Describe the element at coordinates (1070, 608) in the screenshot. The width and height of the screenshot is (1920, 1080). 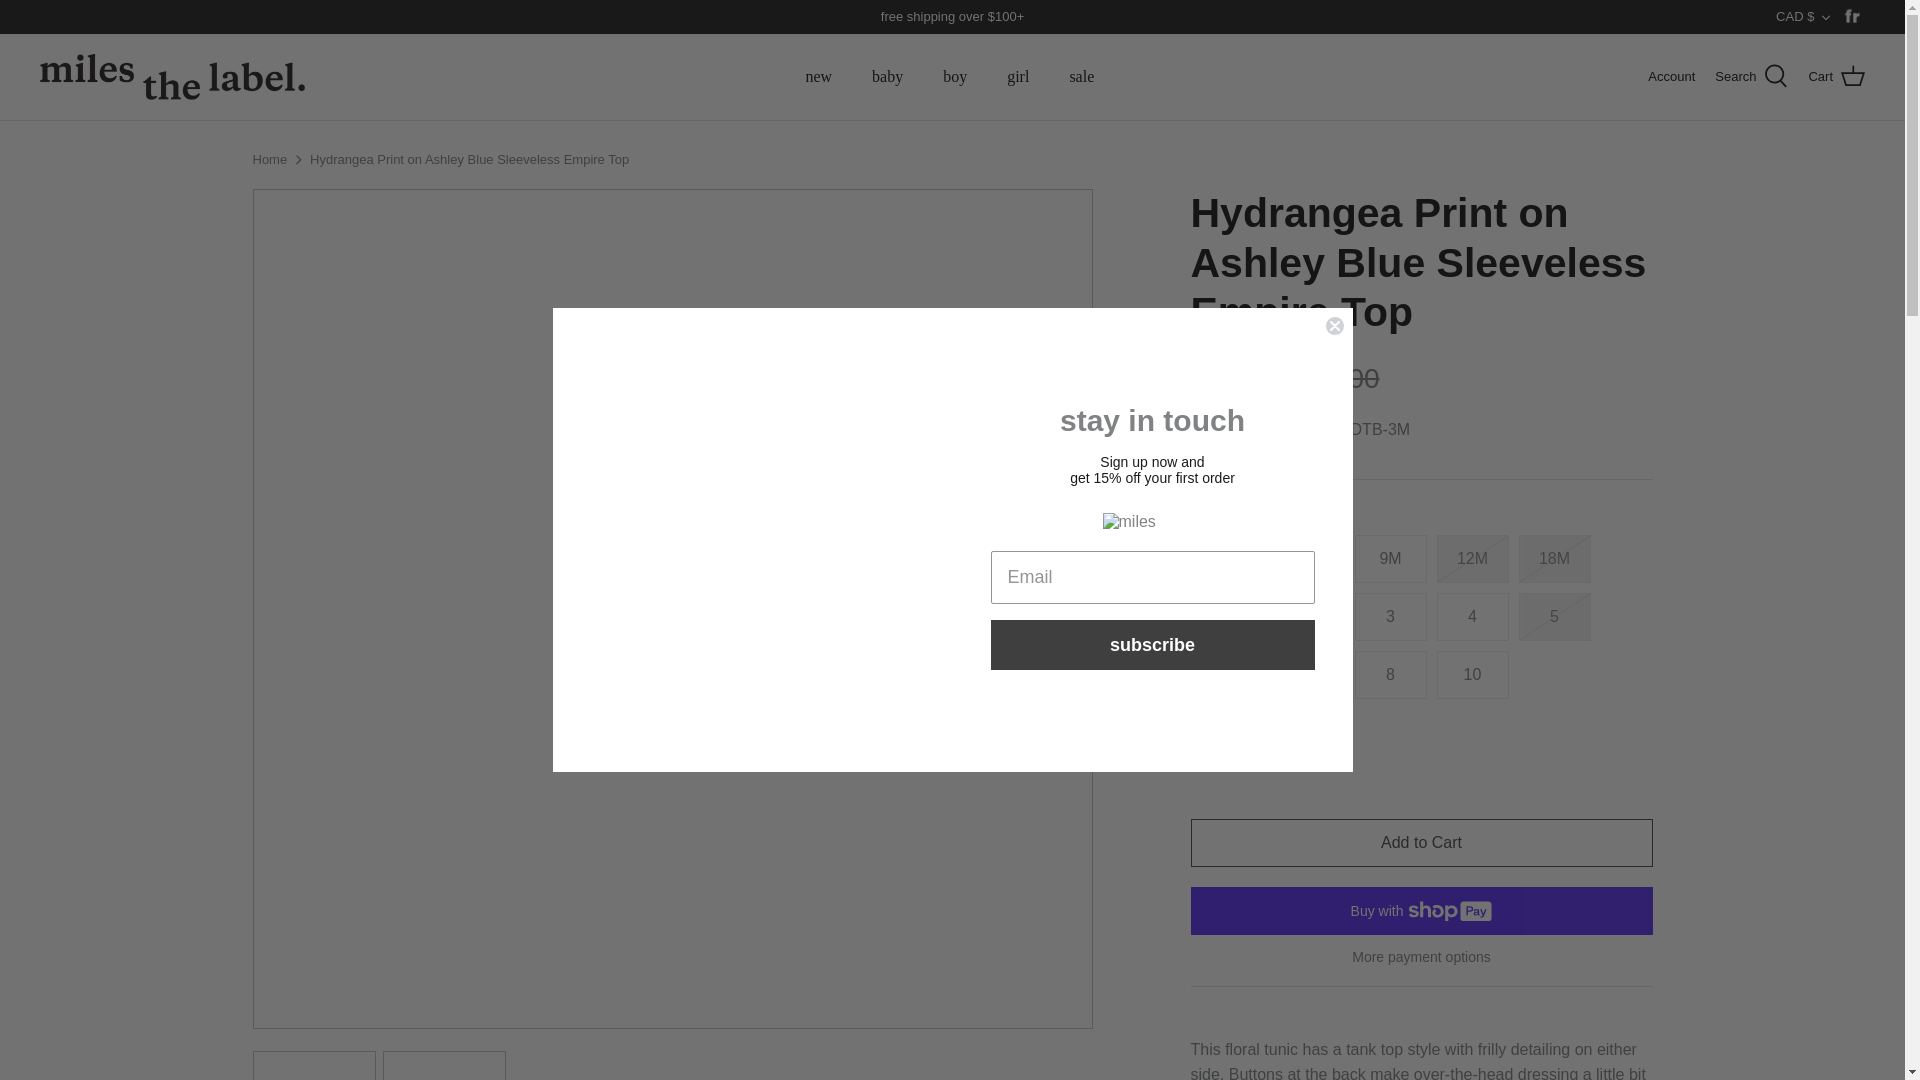
I see `Right` at that location.